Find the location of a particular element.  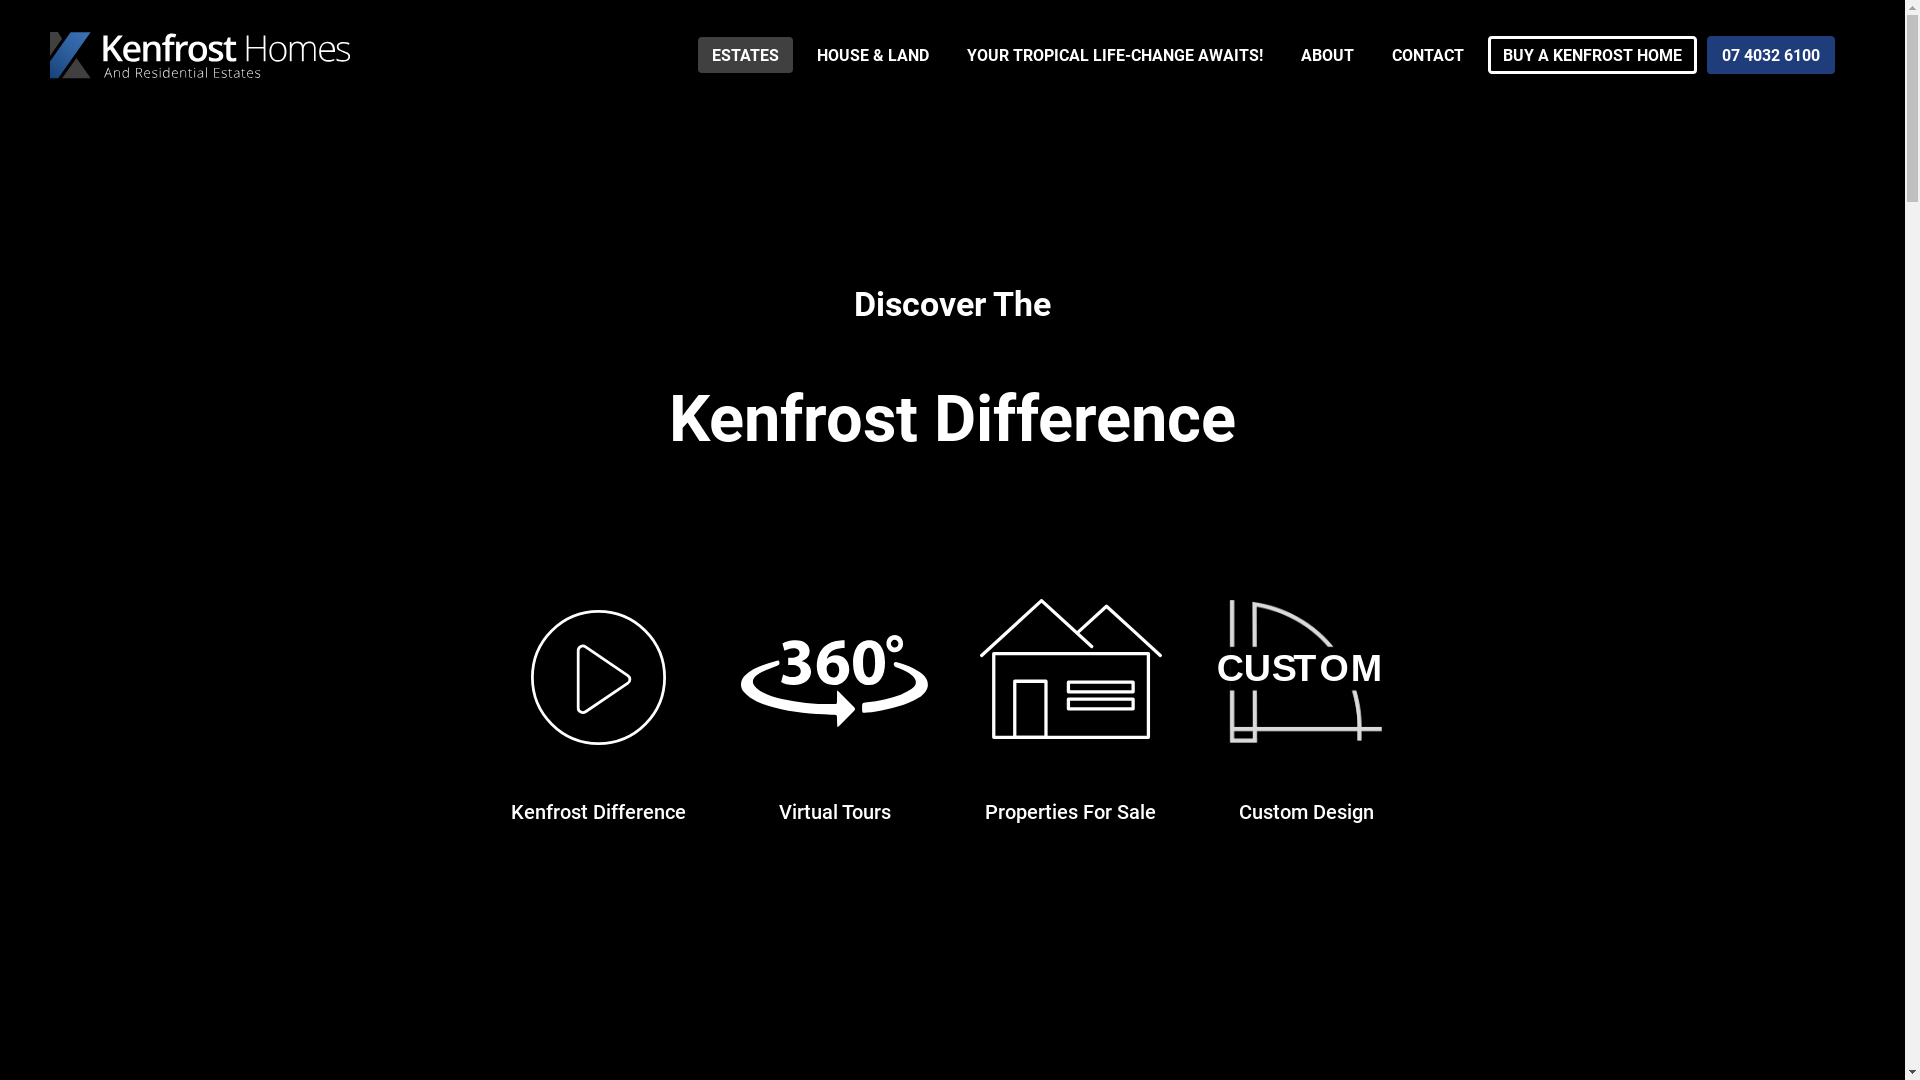

ESTATES is located at coordinates (746, 55).